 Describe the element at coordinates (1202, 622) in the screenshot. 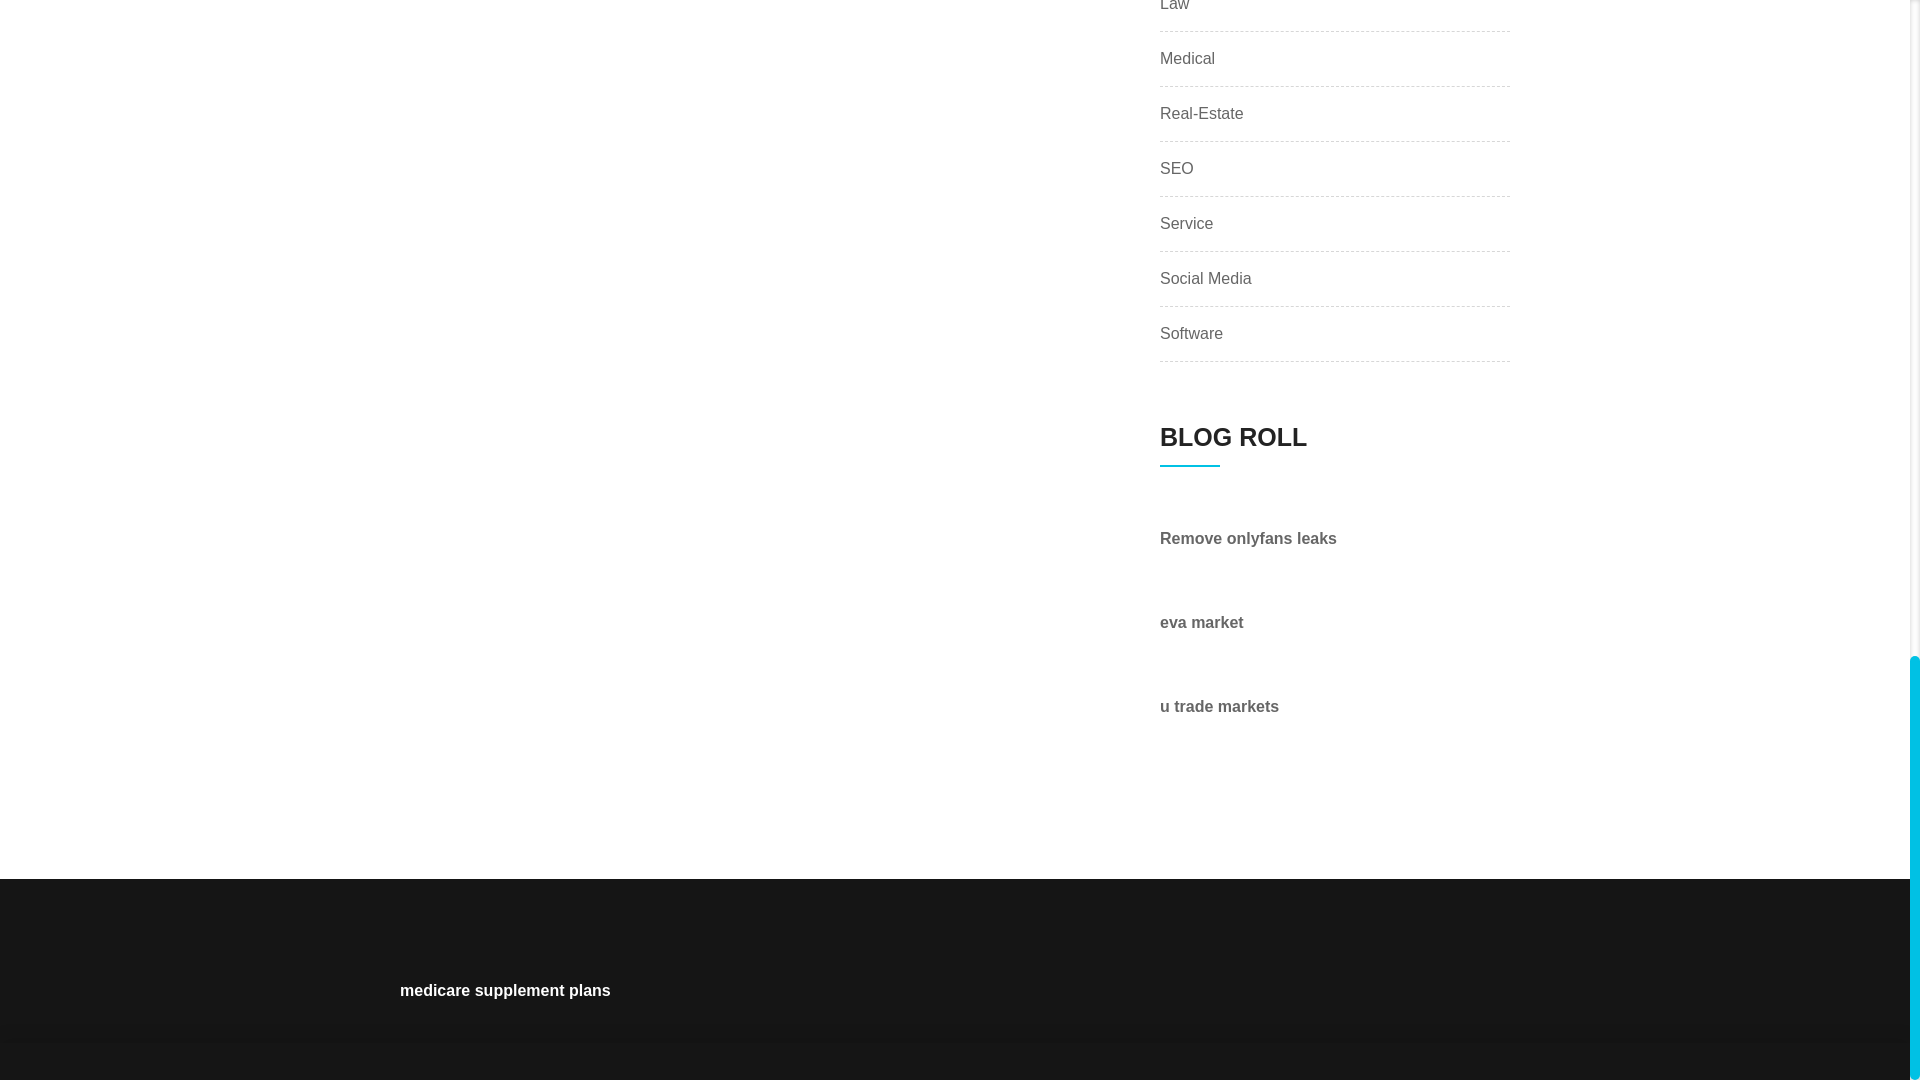

I see `eva market` at that location.